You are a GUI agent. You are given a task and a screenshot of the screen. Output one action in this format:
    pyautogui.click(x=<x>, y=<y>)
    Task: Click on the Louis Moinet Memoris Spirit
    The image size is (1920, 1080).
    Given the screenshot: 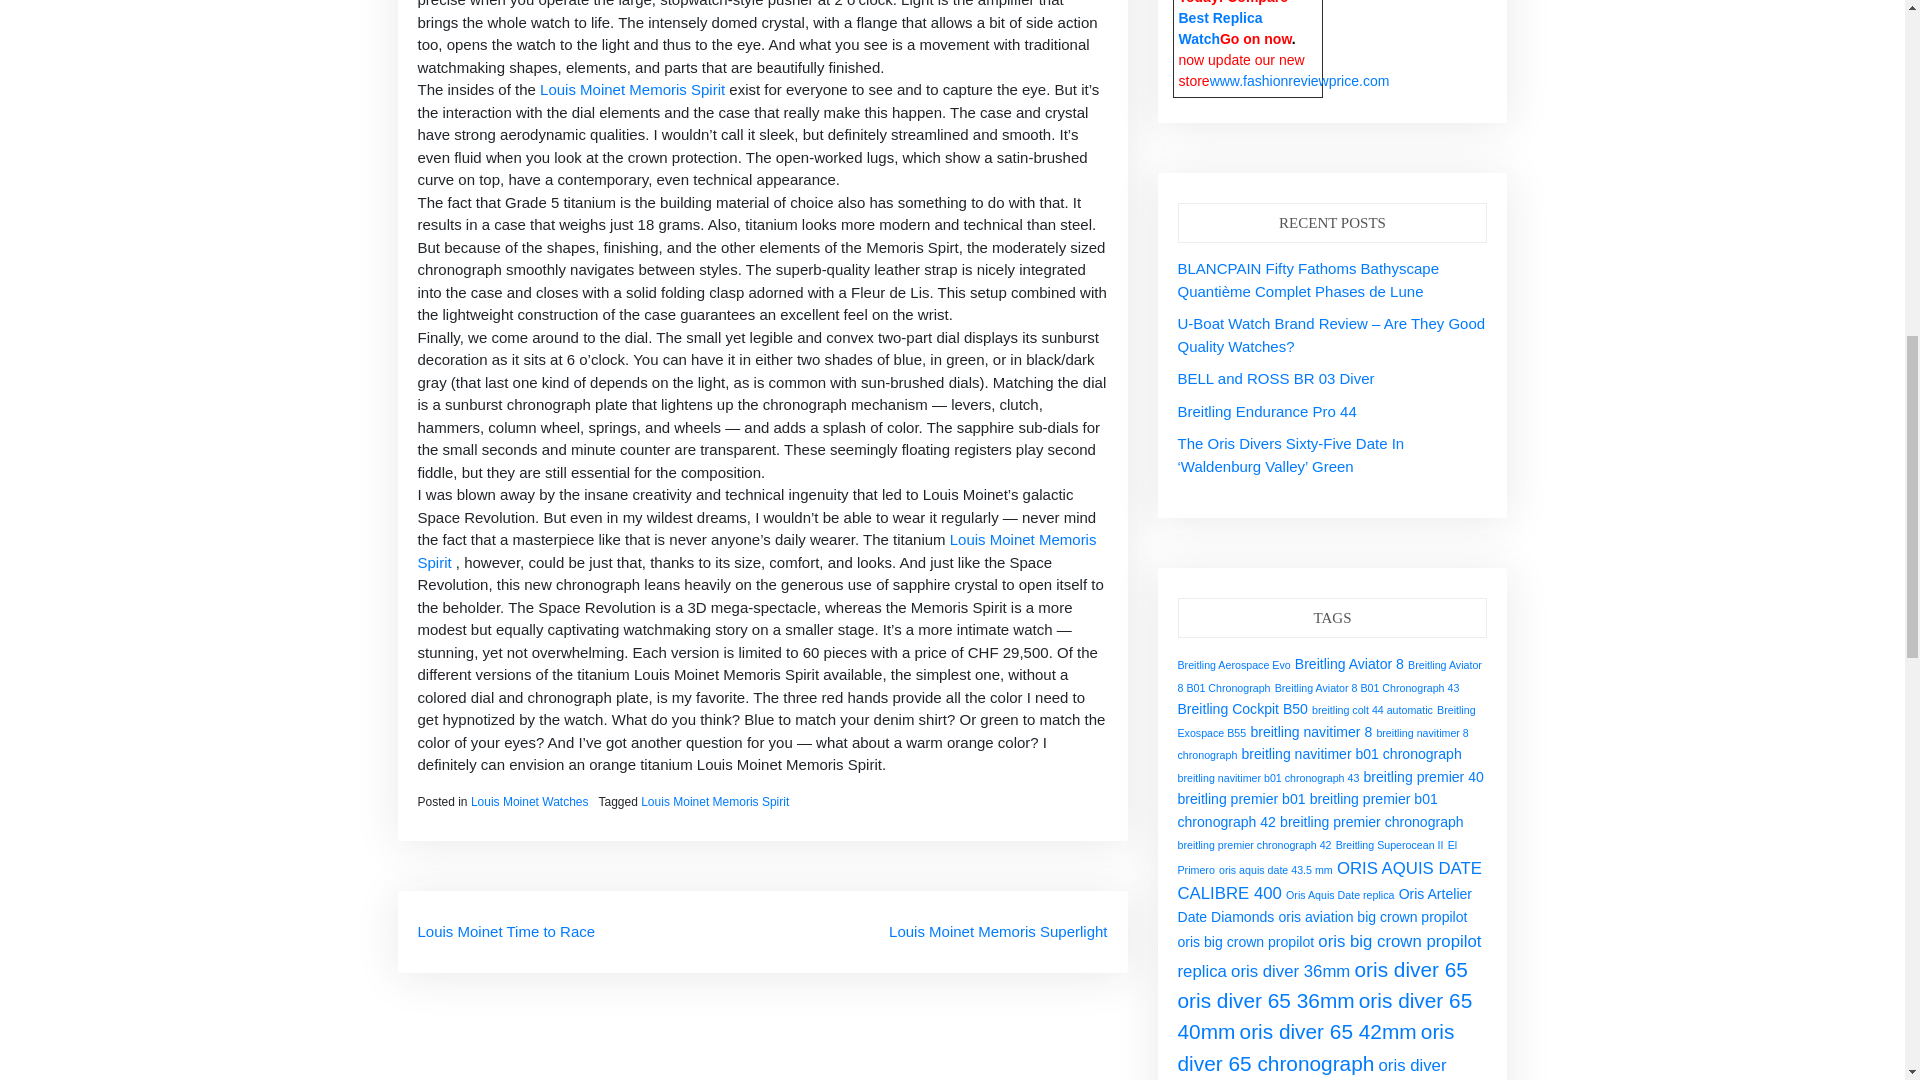 What is the action you would take?
    pyautogui.click(x=632, y=90)
    